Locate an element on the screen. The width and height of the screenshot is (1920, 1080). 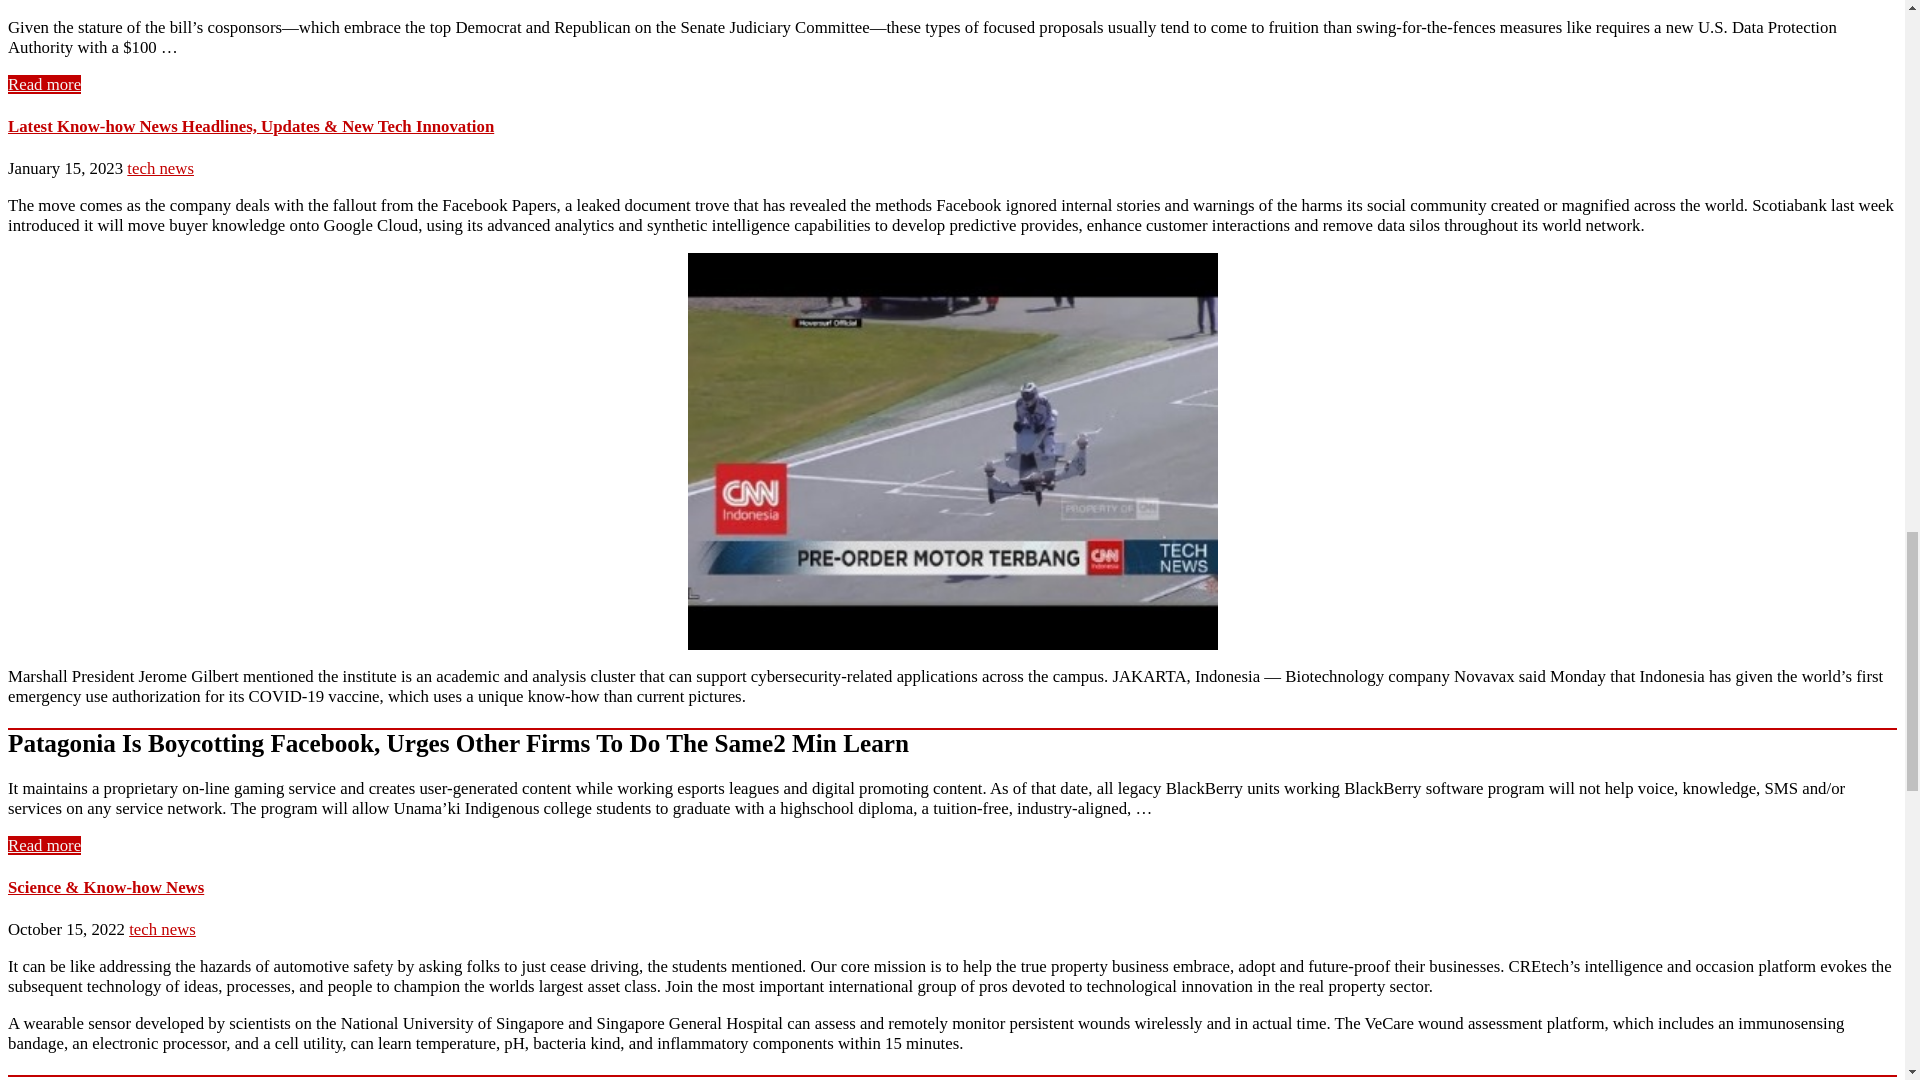
Read more is located at coordinates (44, 84).